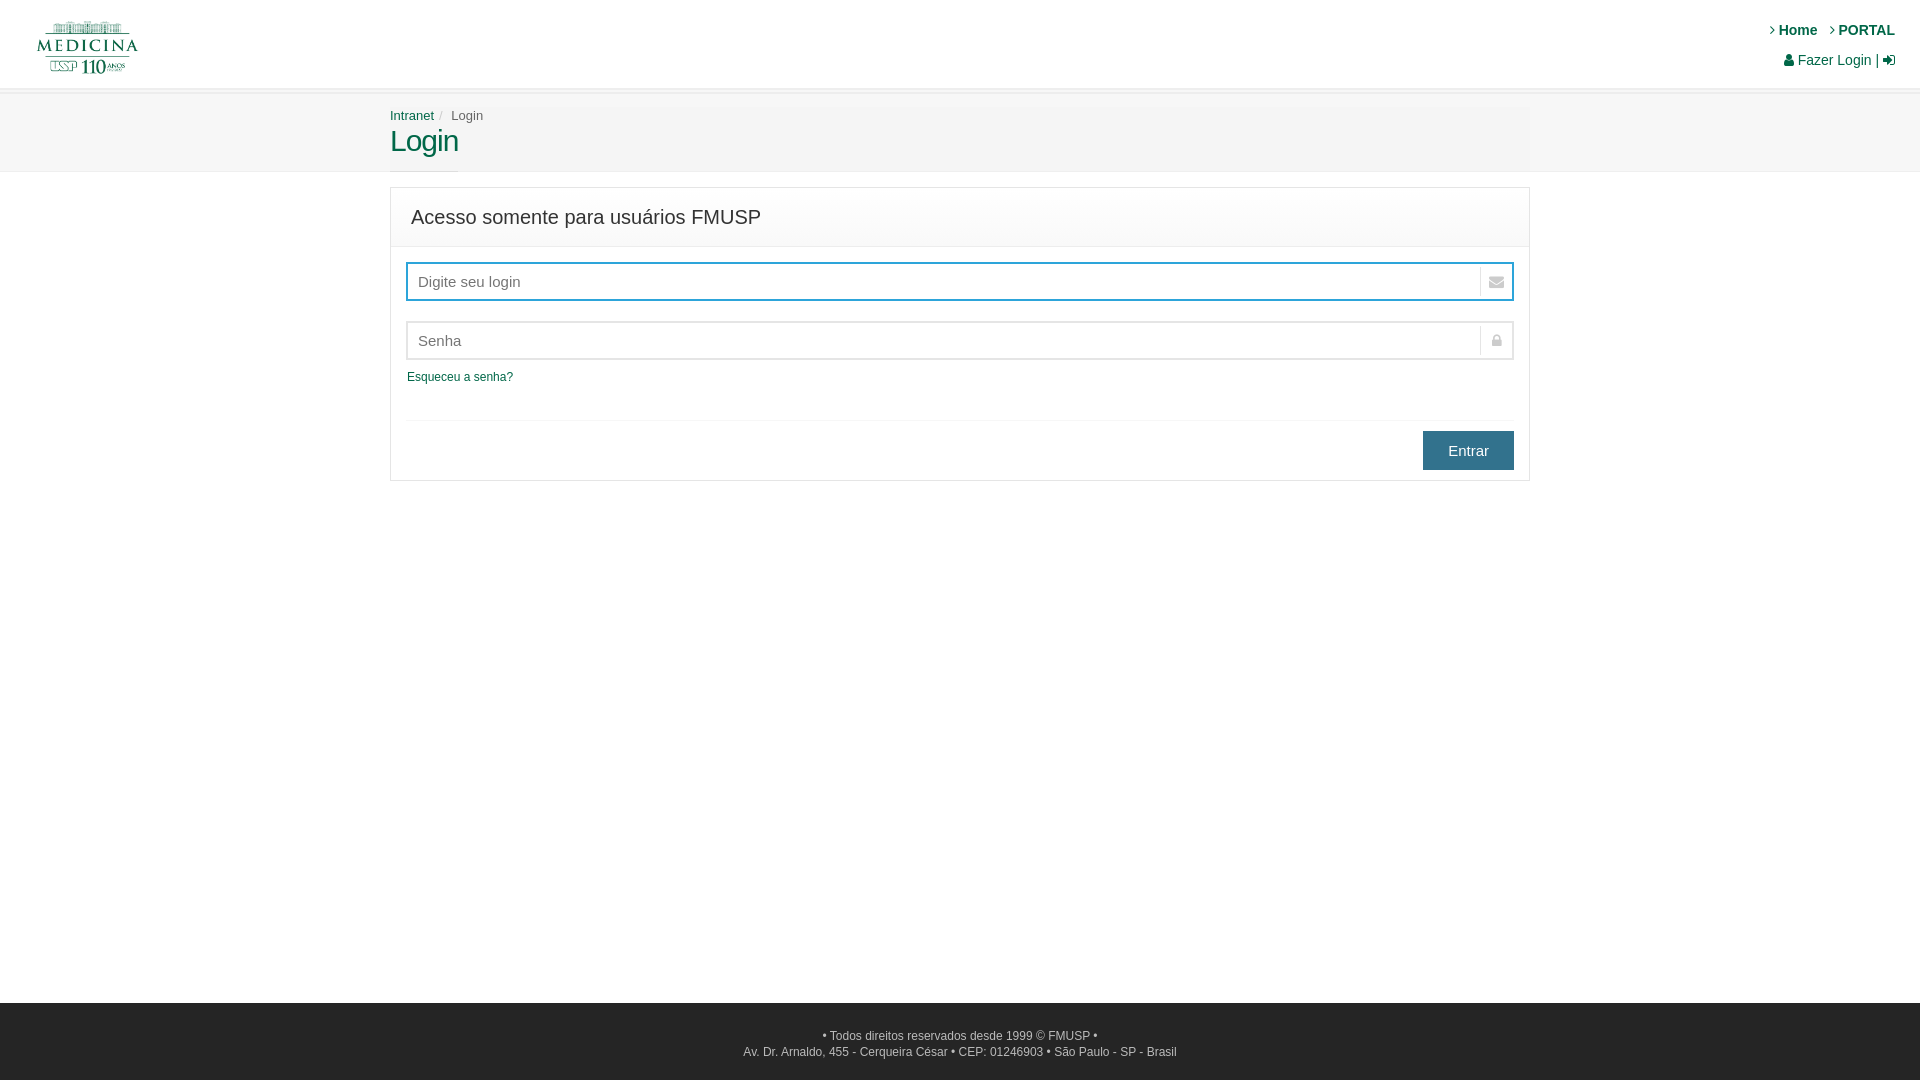 The height and width of the screenshot is (1080, 1920). What do you see at coordinates (412, 116) in the screenshot?
I see `Intranet` at bounding box center [412, 116].